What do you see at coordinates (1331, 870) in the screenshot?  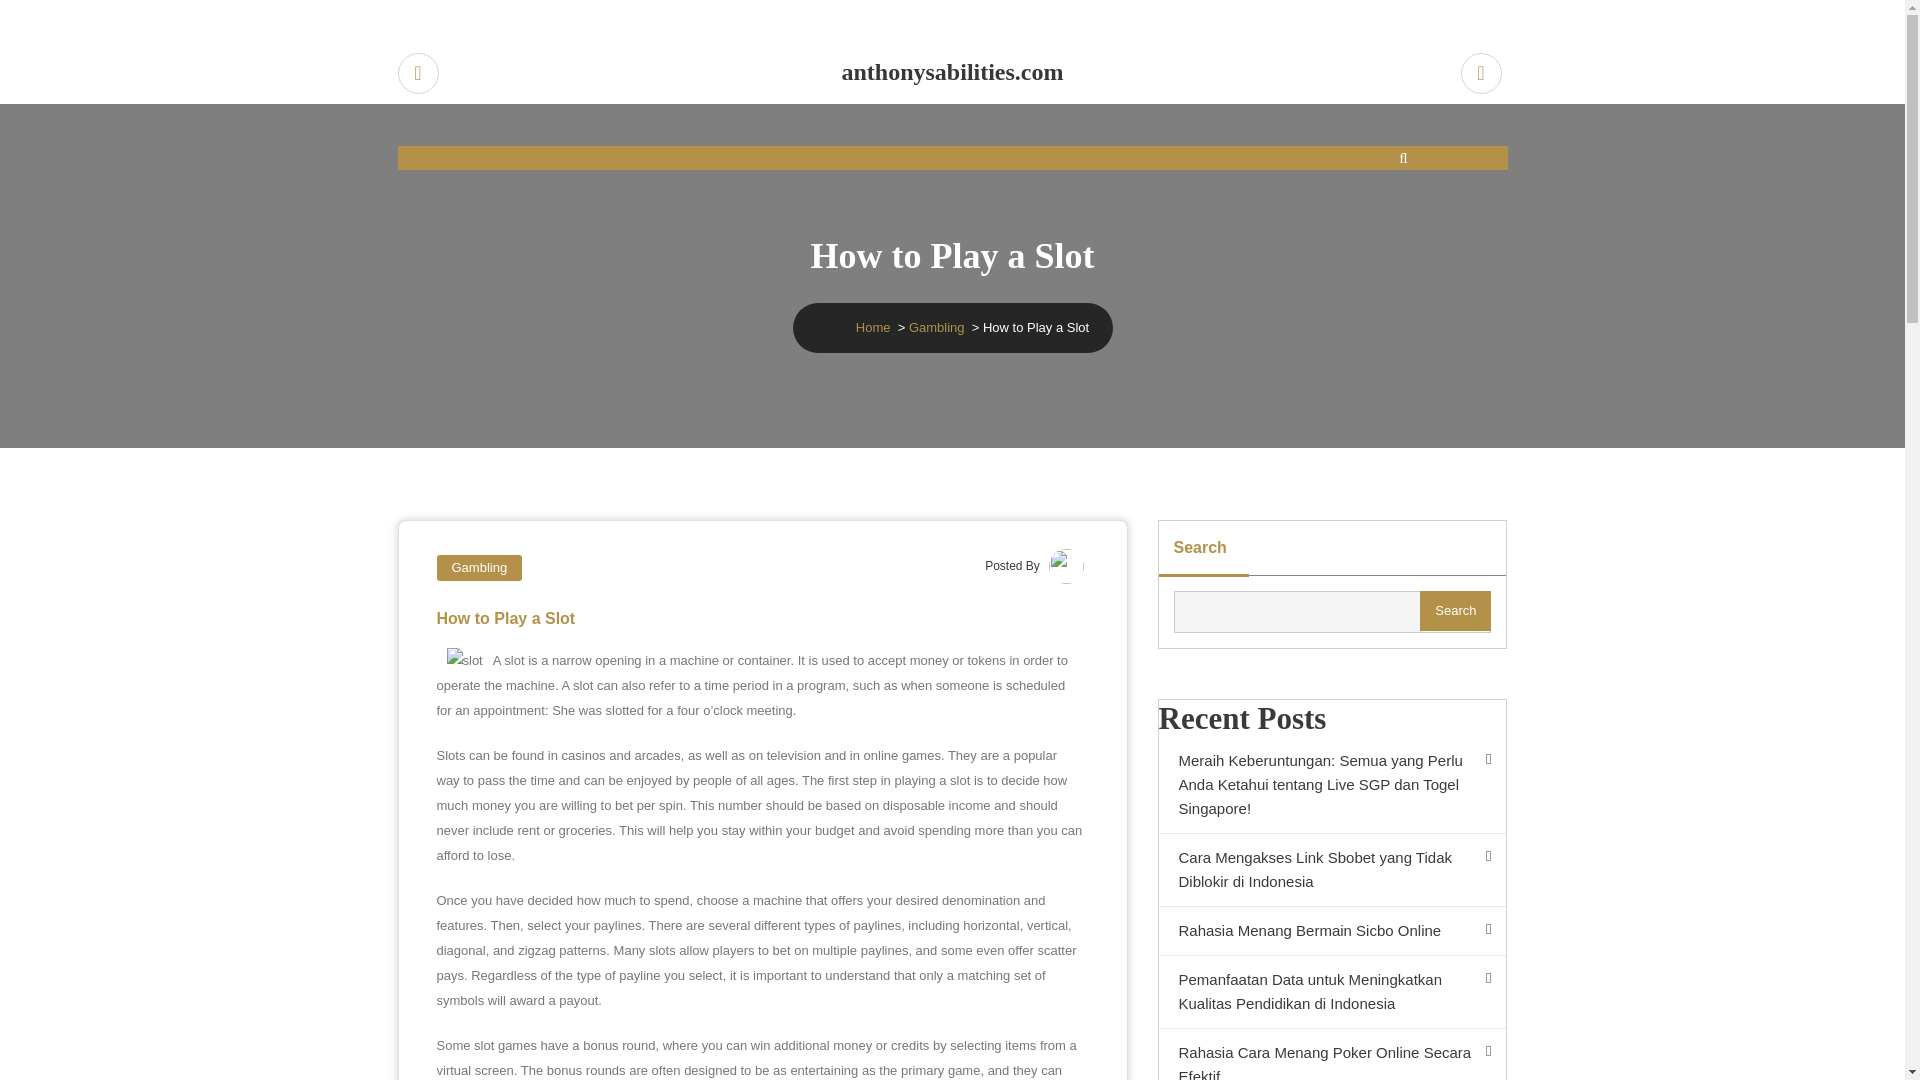 I see `Cara Mengakses Link Sbobet yang Tidak Diblokir di Indonesia` at bounding box center [1331, 870].